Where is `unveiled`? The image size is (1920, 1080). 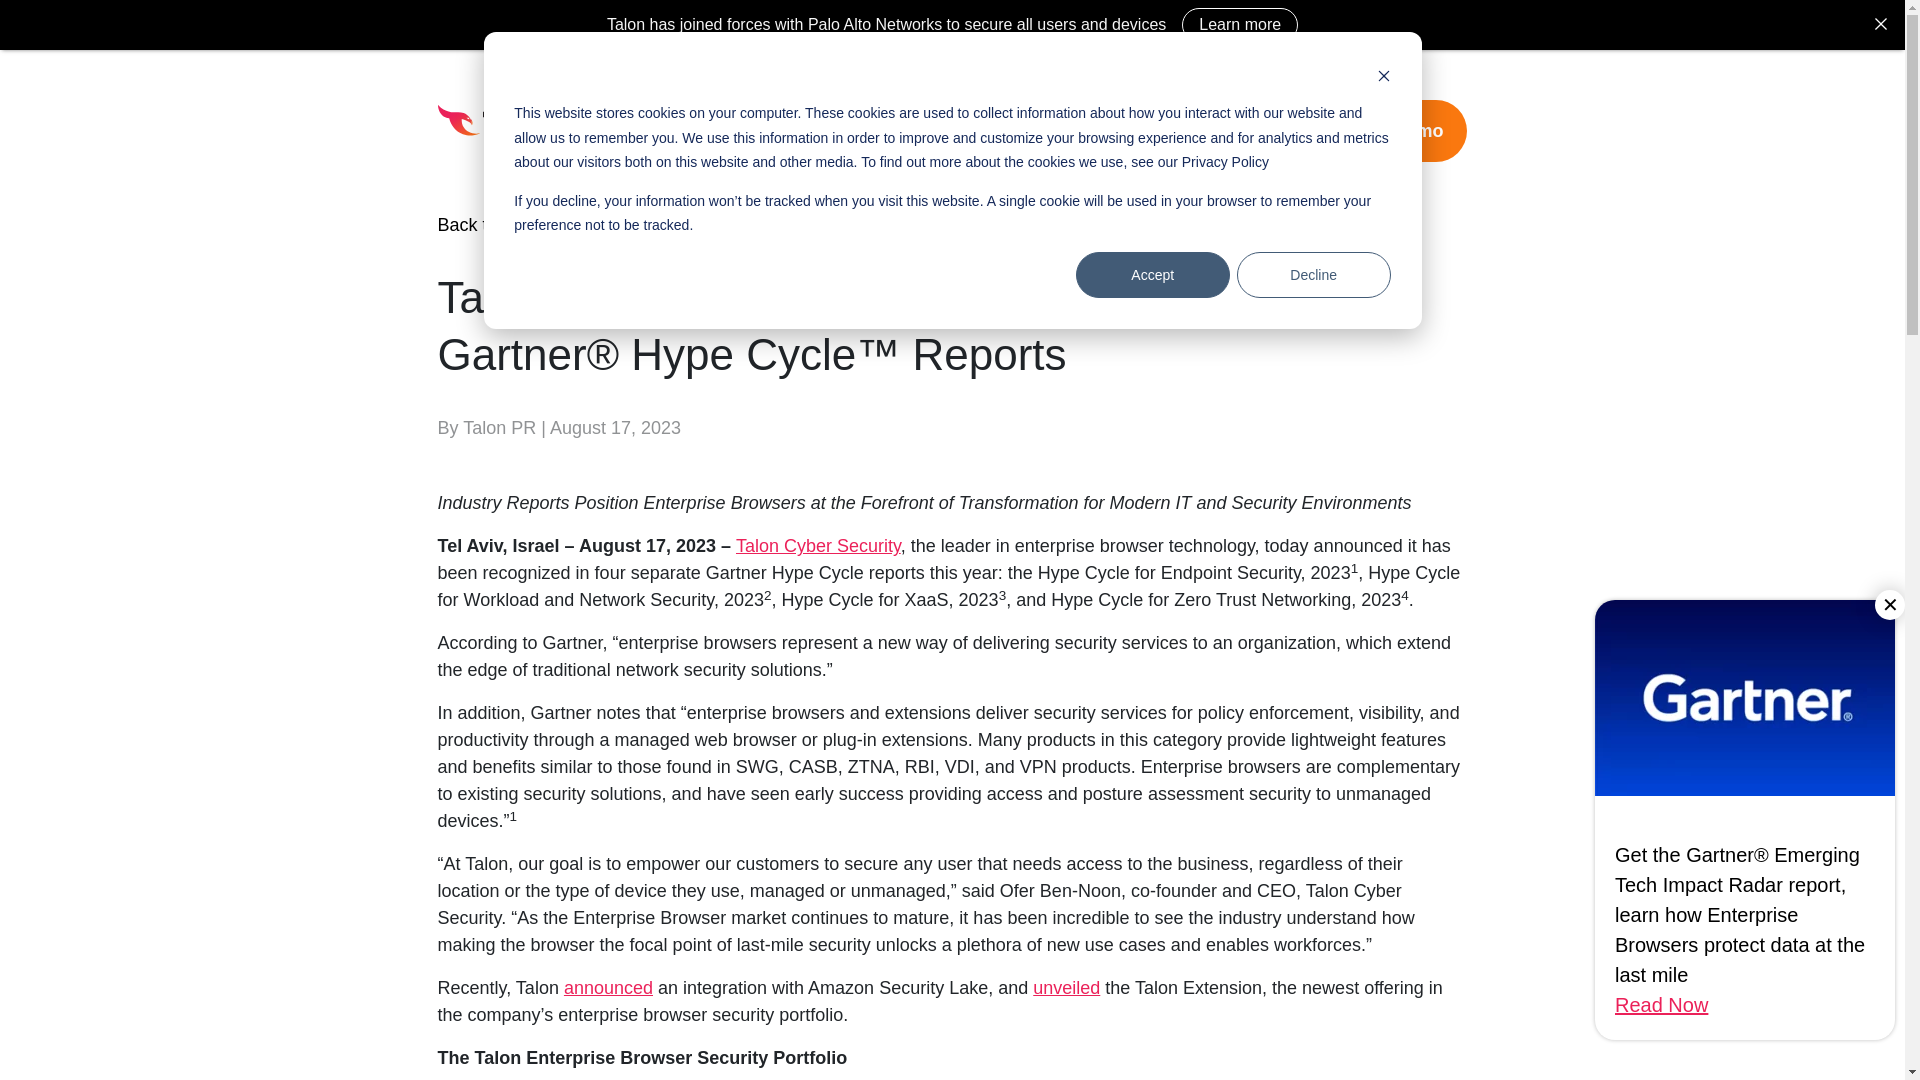 unveiled is located at coordinates (1066, 988).